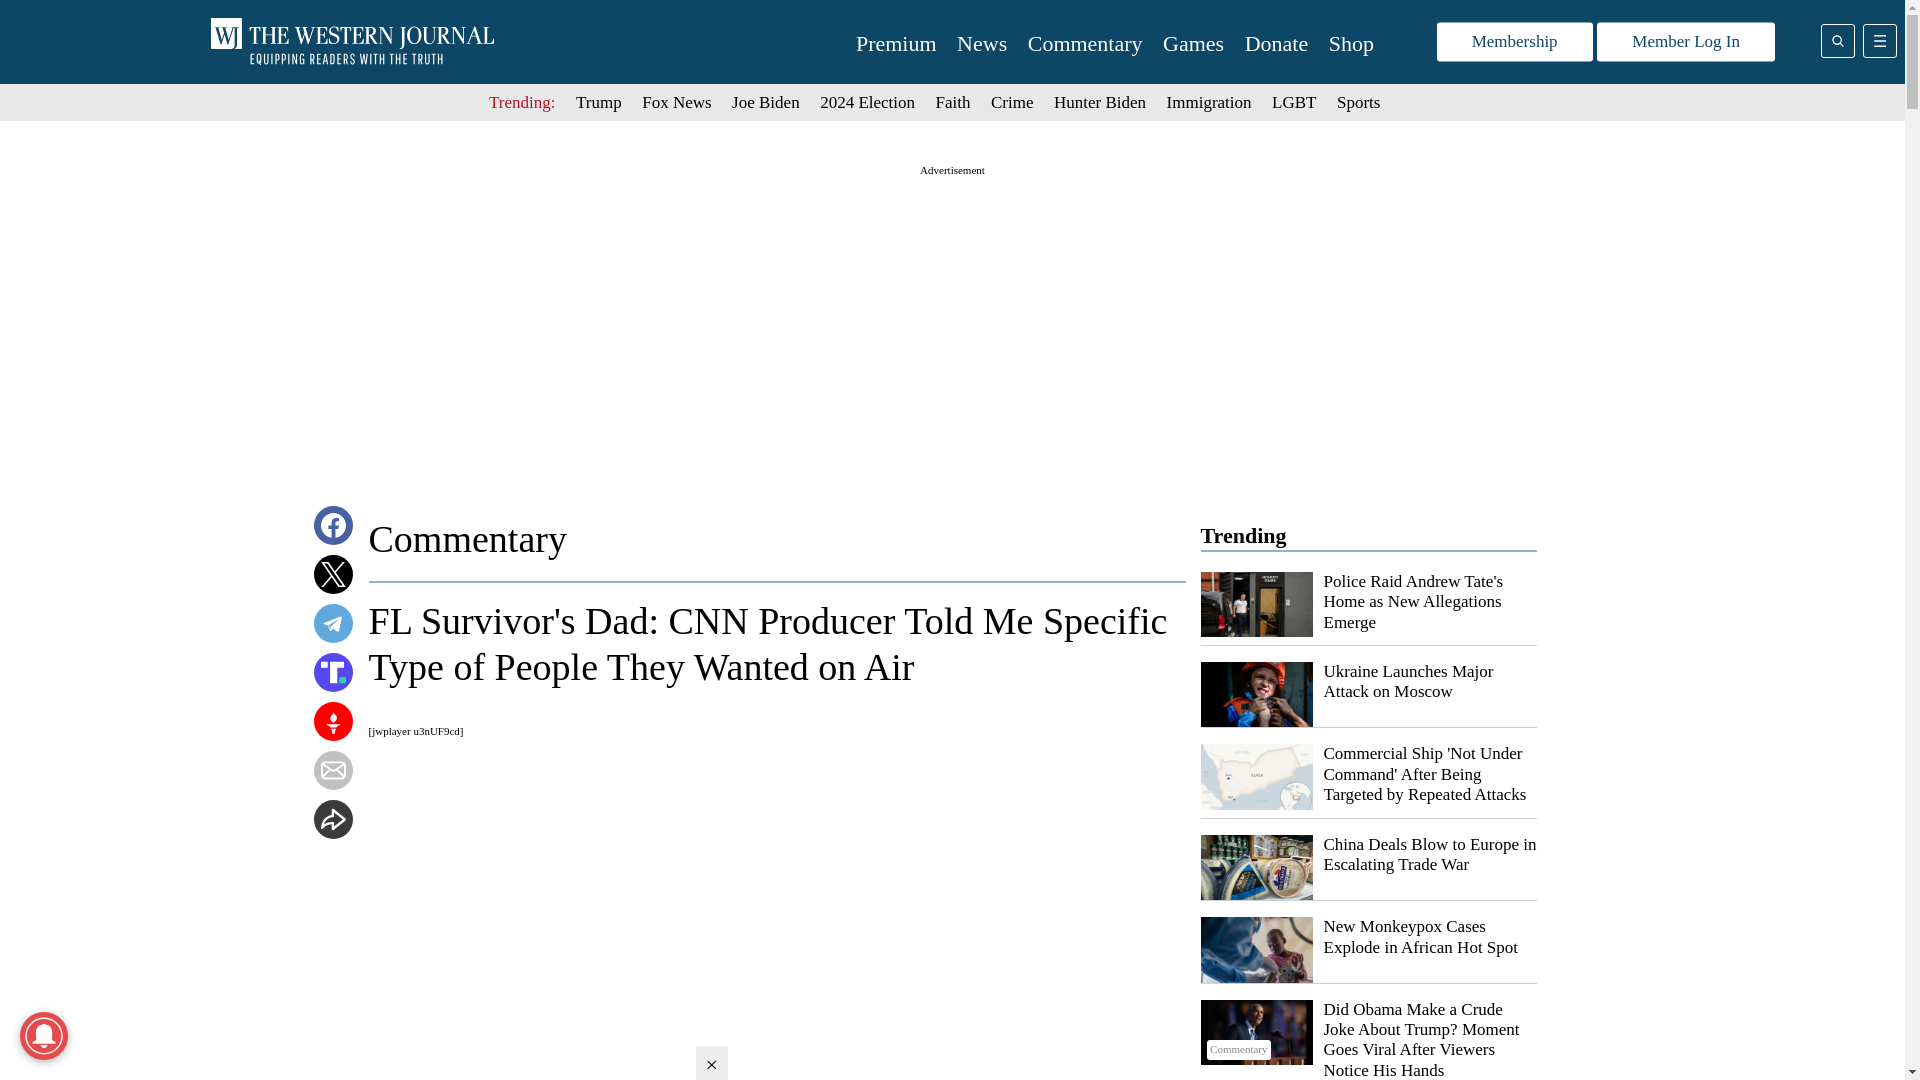 Image resolution: width=1920 pixels, height=1080 pixels. What do you see at coordinates (1408, 681) in the screenshot?
I see `Ukraine Launches Major Attack on Moscow` at bounding box center [1408, 681].